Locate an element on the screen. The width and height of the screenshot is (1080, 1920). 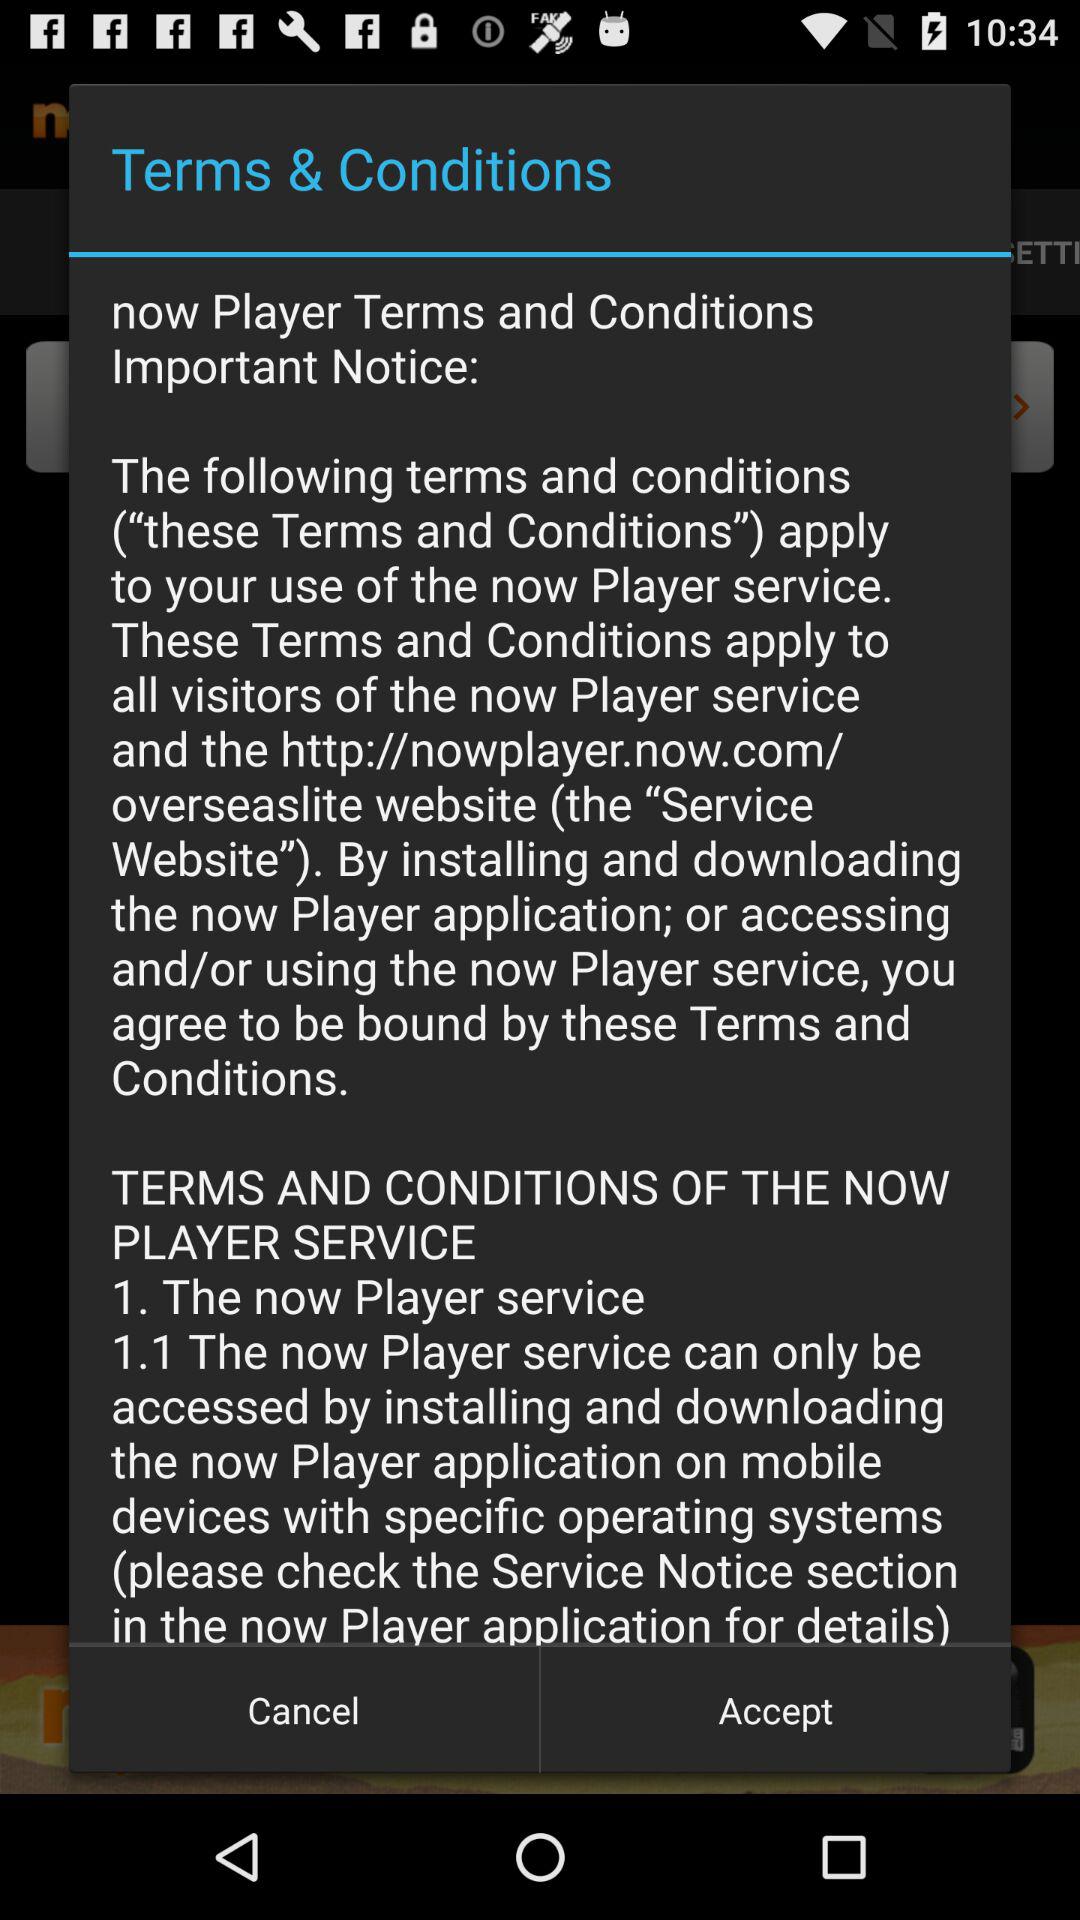
turn on item below now player terms item is located at coordinates (304, 1710).